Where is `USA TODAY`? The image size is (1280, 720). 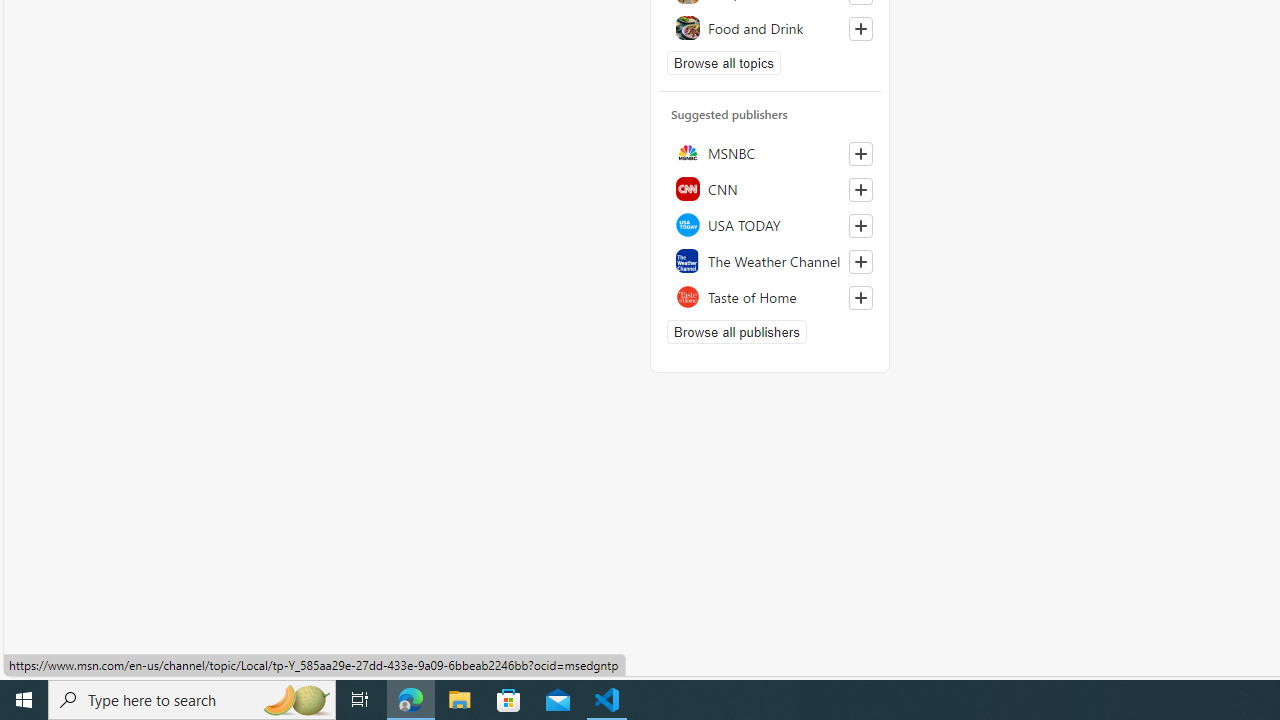 USA TODAY is located at coordinates (770, 224).